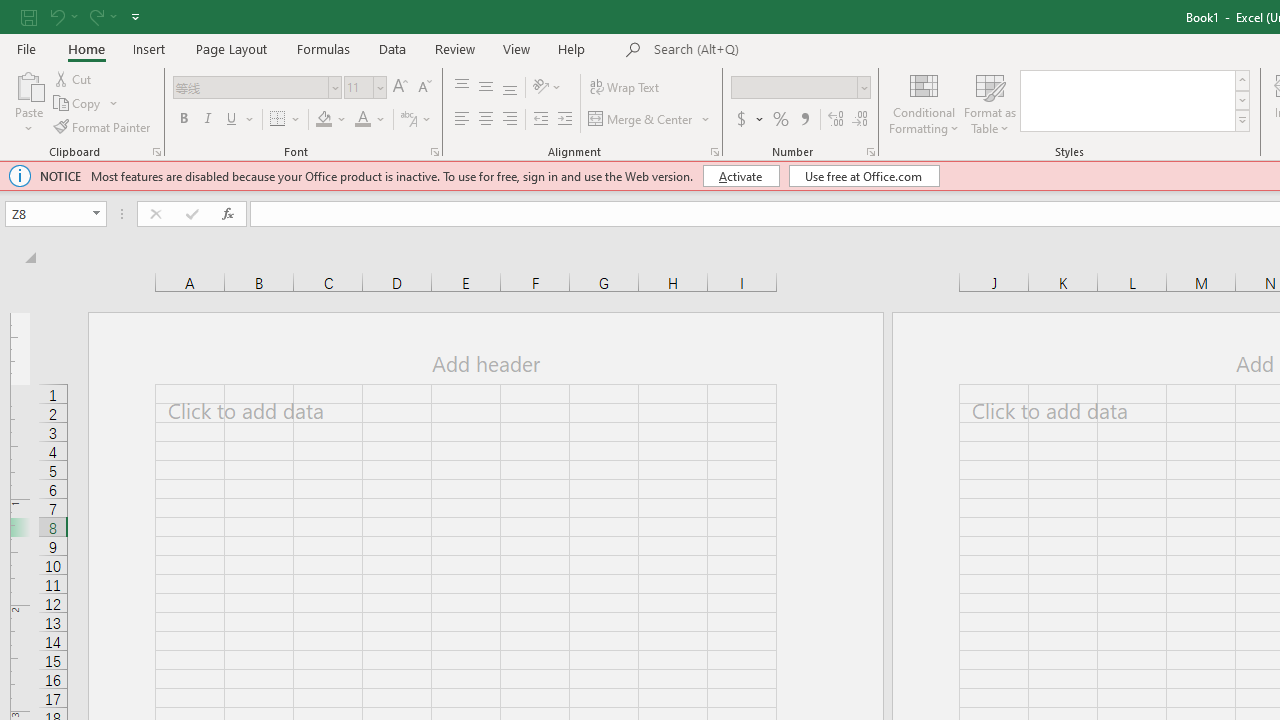 This screenshot has height=720, width=1280. Describe the element at coordinates (836, 120) in the screenshot. I see `Increase Decimal` at that location.